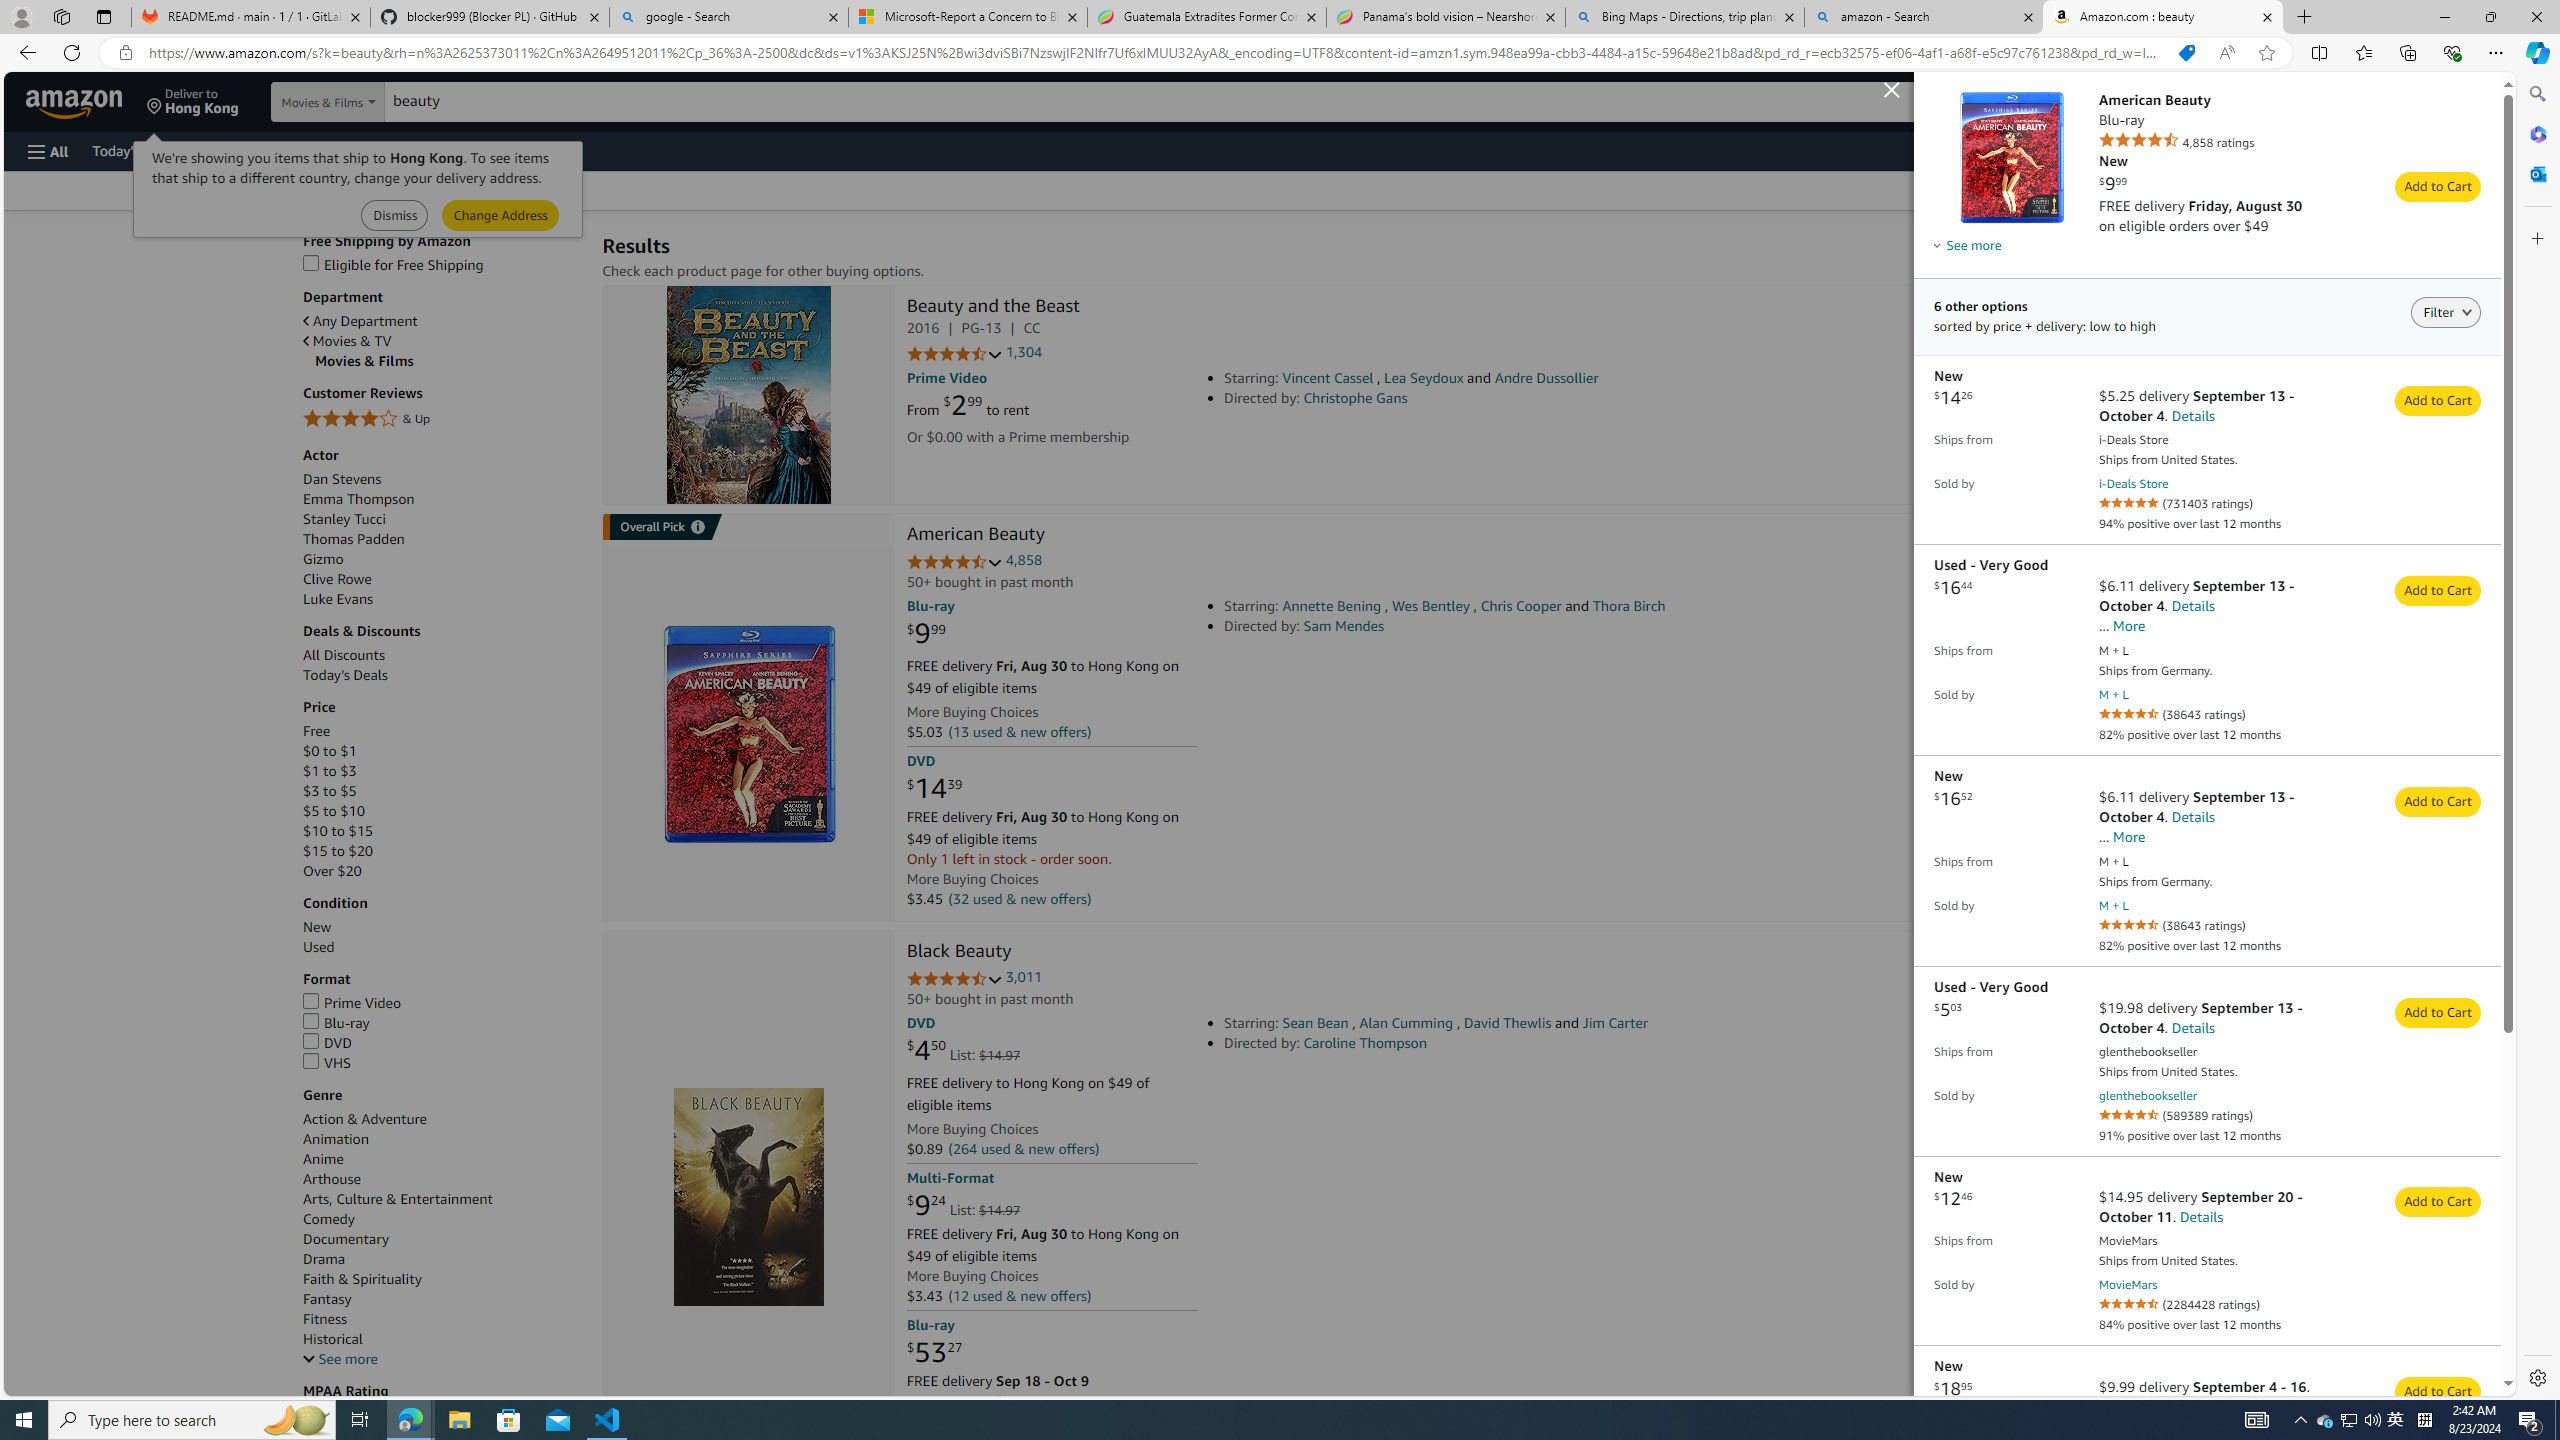  Describe the element at coordinates (332, 1340) in the screenshot. I see `Historical` at that location.